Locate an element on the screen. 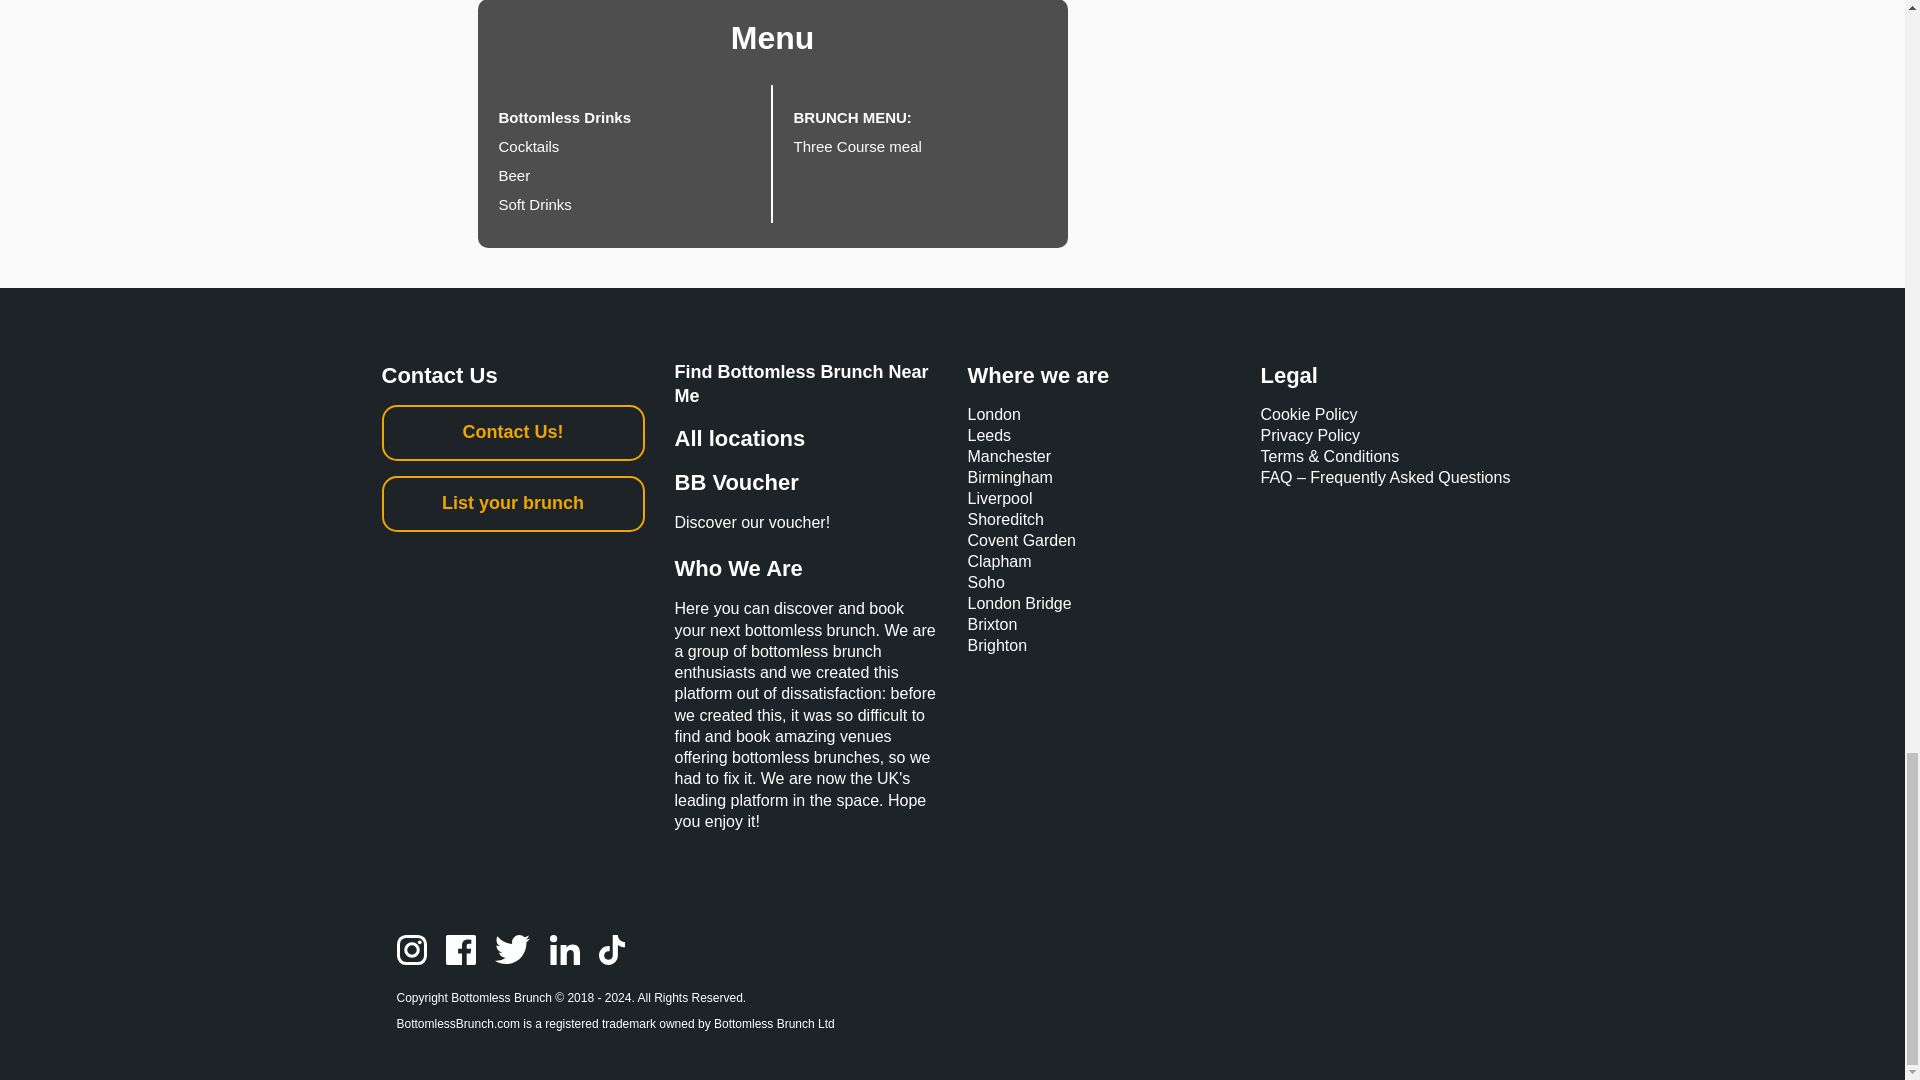  Leeds is located at coordinates (989, 434).